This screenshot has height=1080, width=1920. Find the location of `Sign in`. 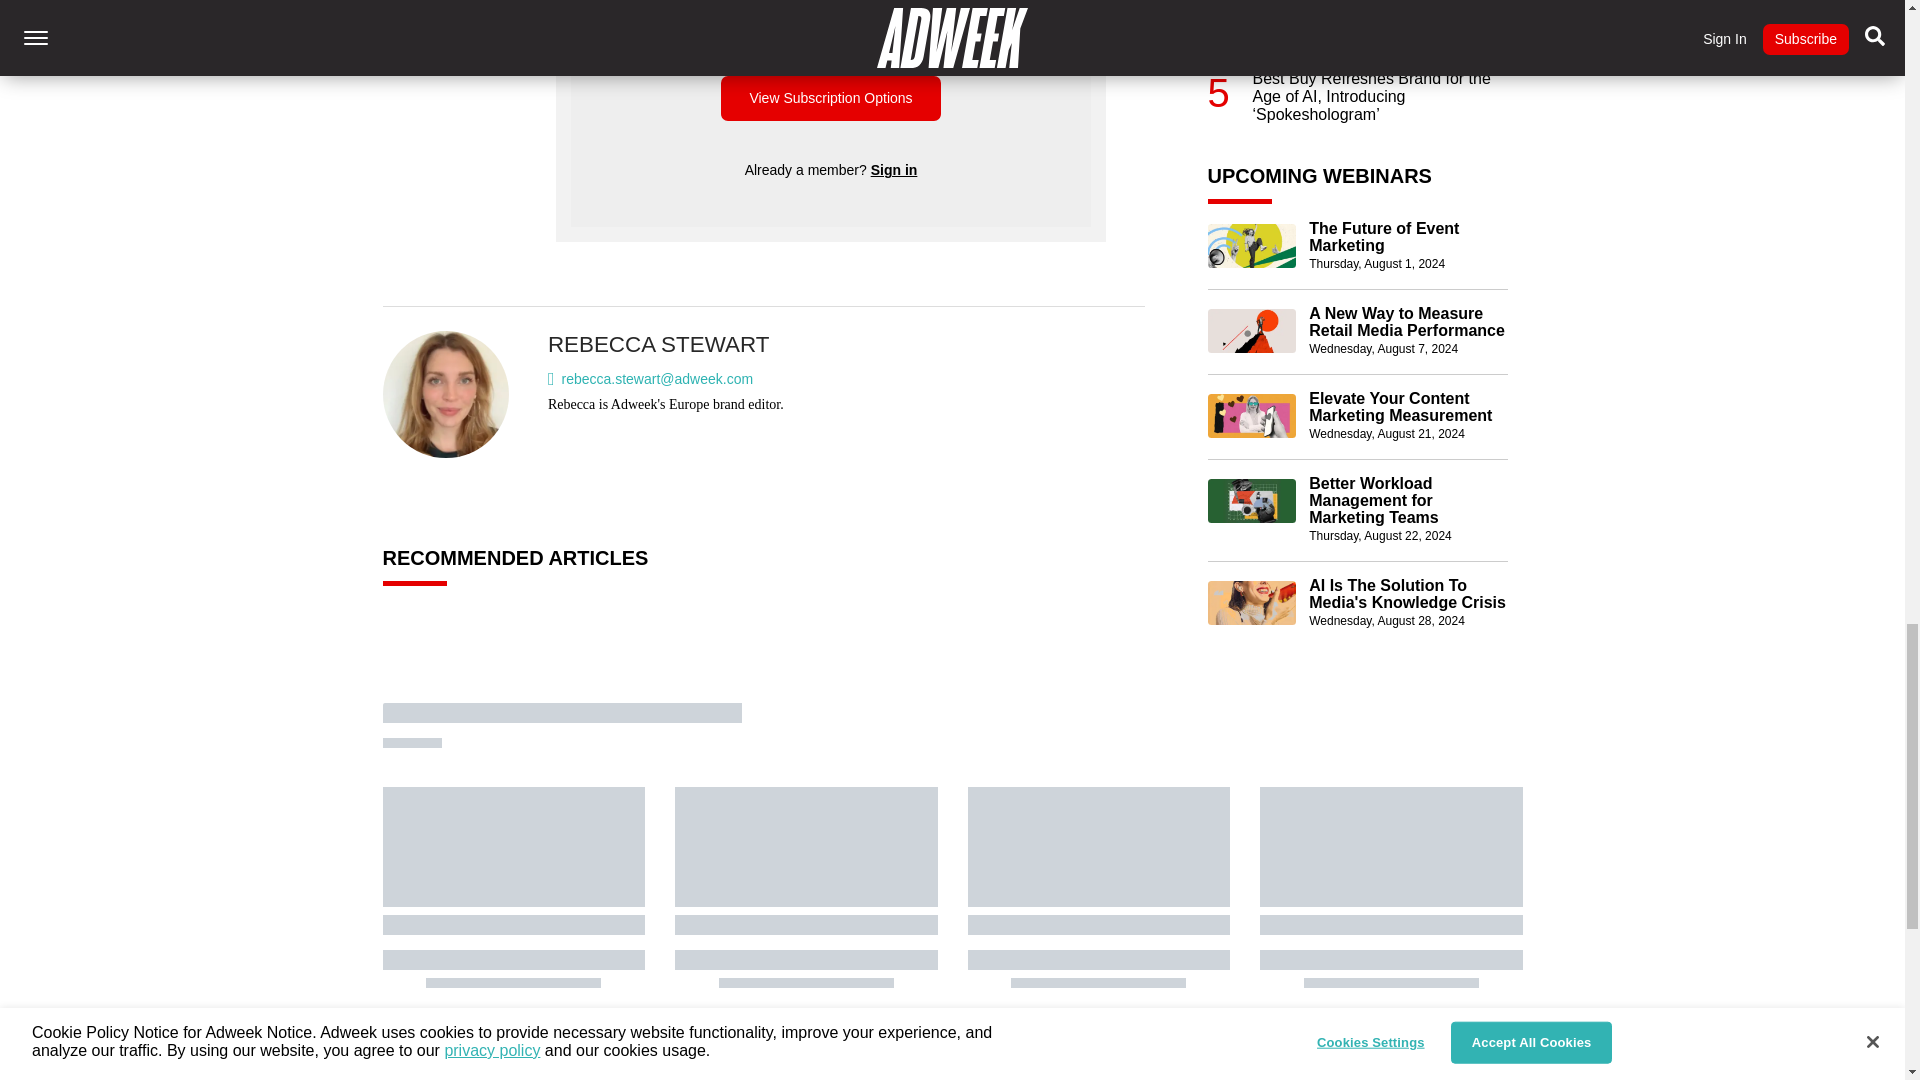

Sign in is located at coordinates (894, 170).